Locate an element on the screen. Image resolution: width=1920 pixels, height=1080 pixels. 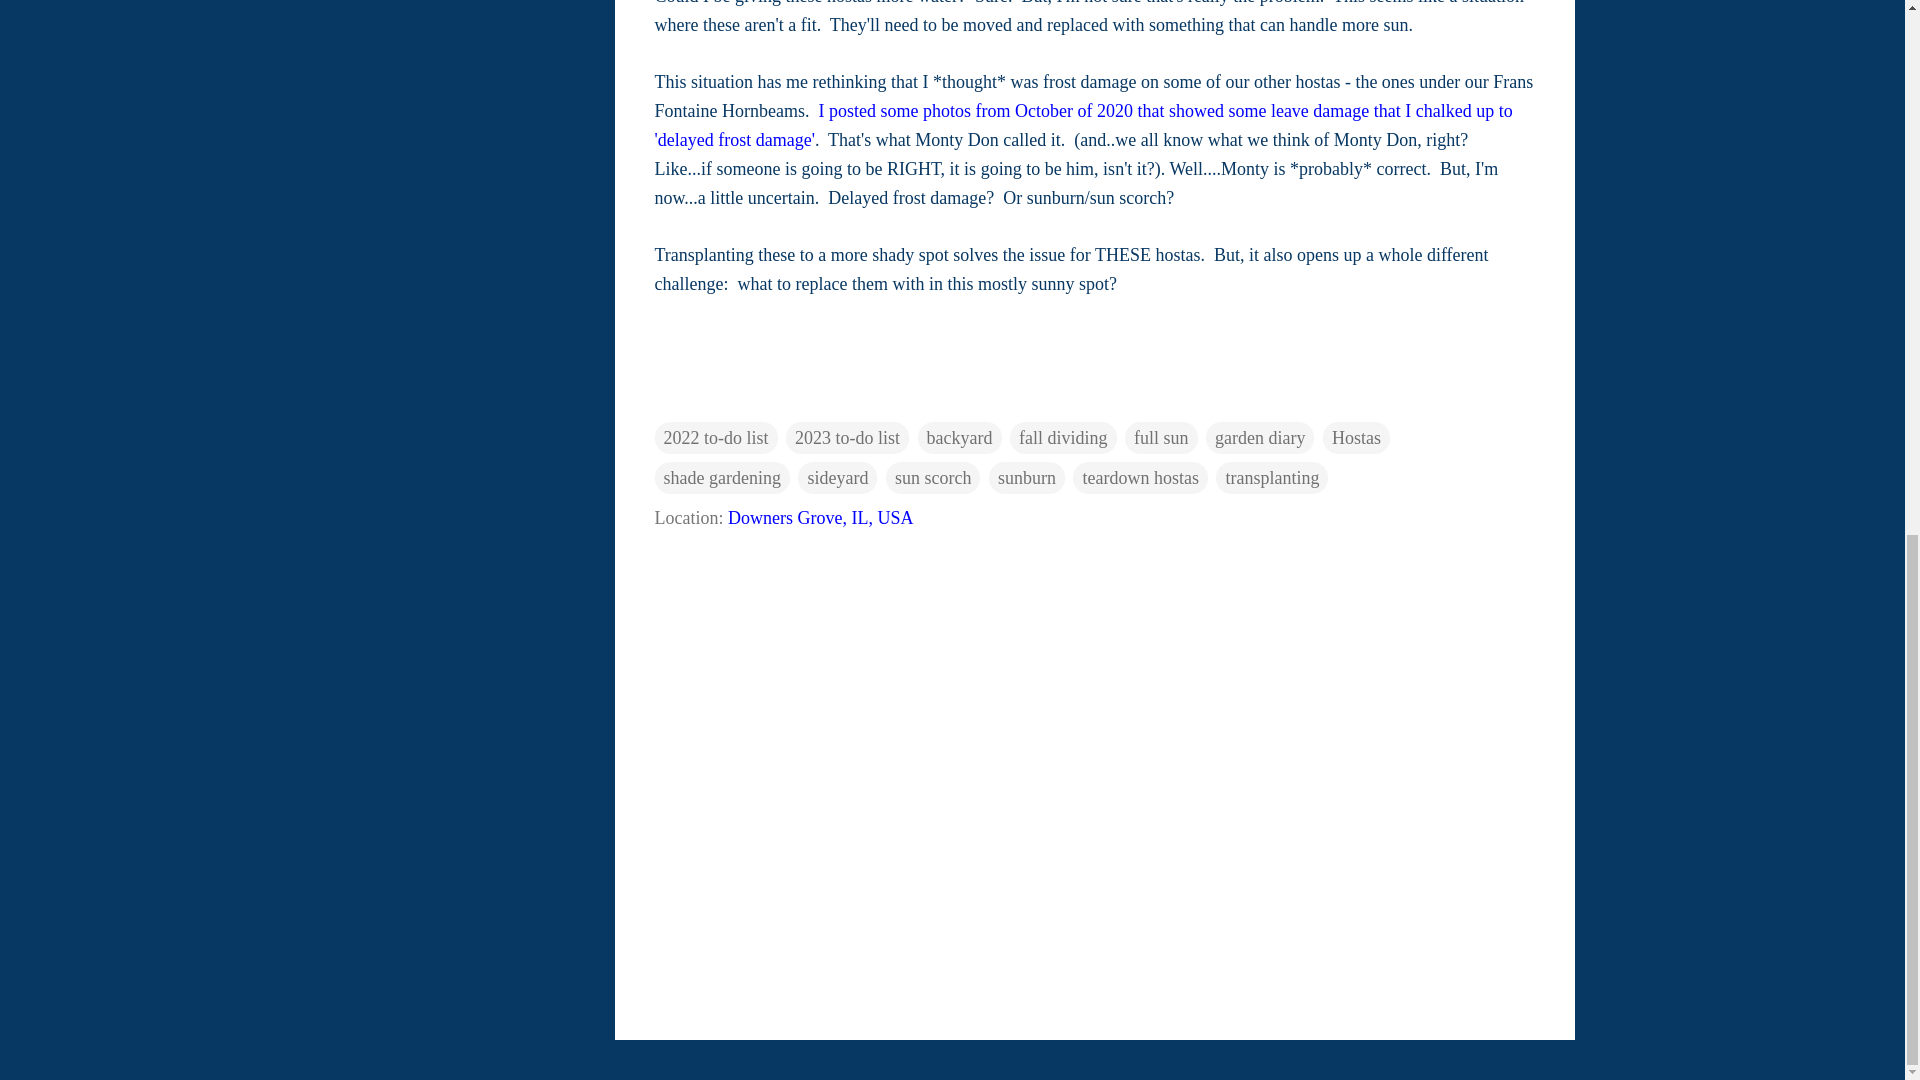
sunburn is located at coordinates (1026, 478).